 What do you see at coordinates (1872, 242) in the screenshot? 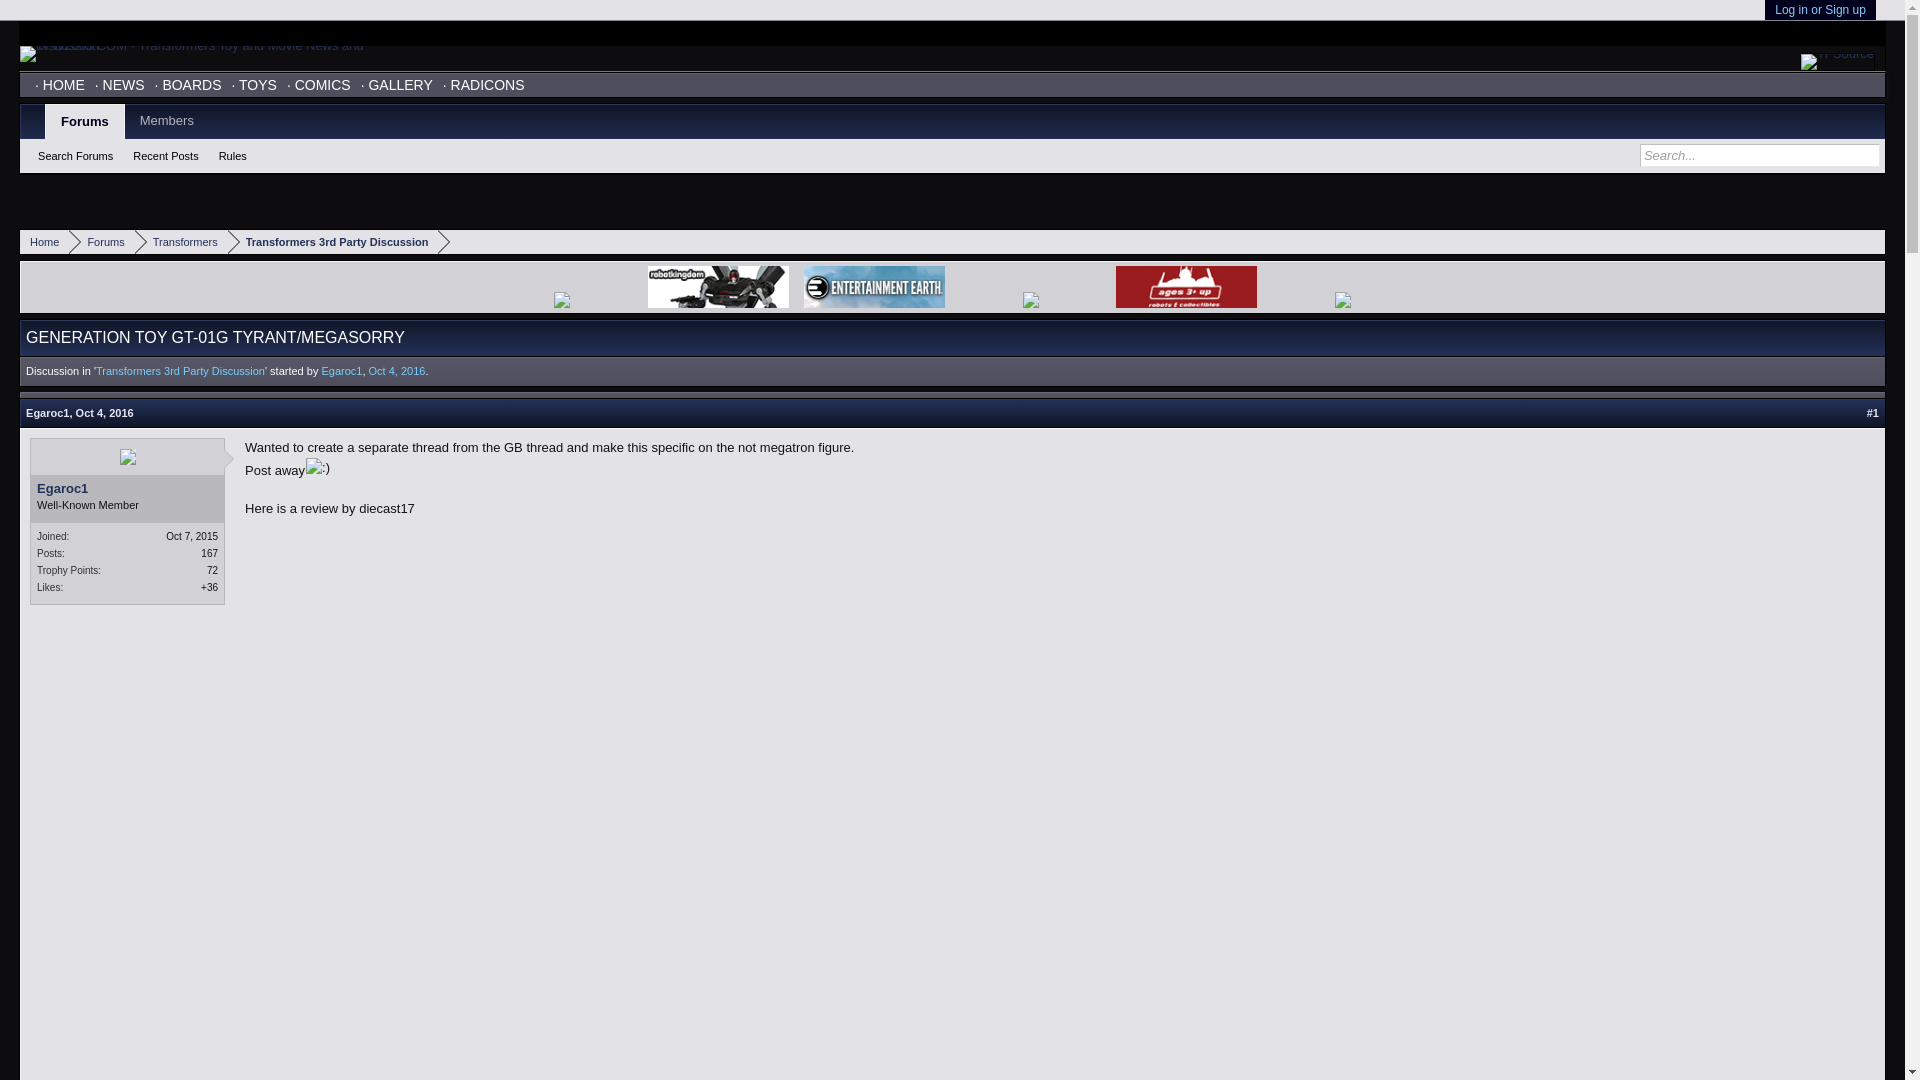
I see `Open quick navigation` at bounding box center [1872, 242].